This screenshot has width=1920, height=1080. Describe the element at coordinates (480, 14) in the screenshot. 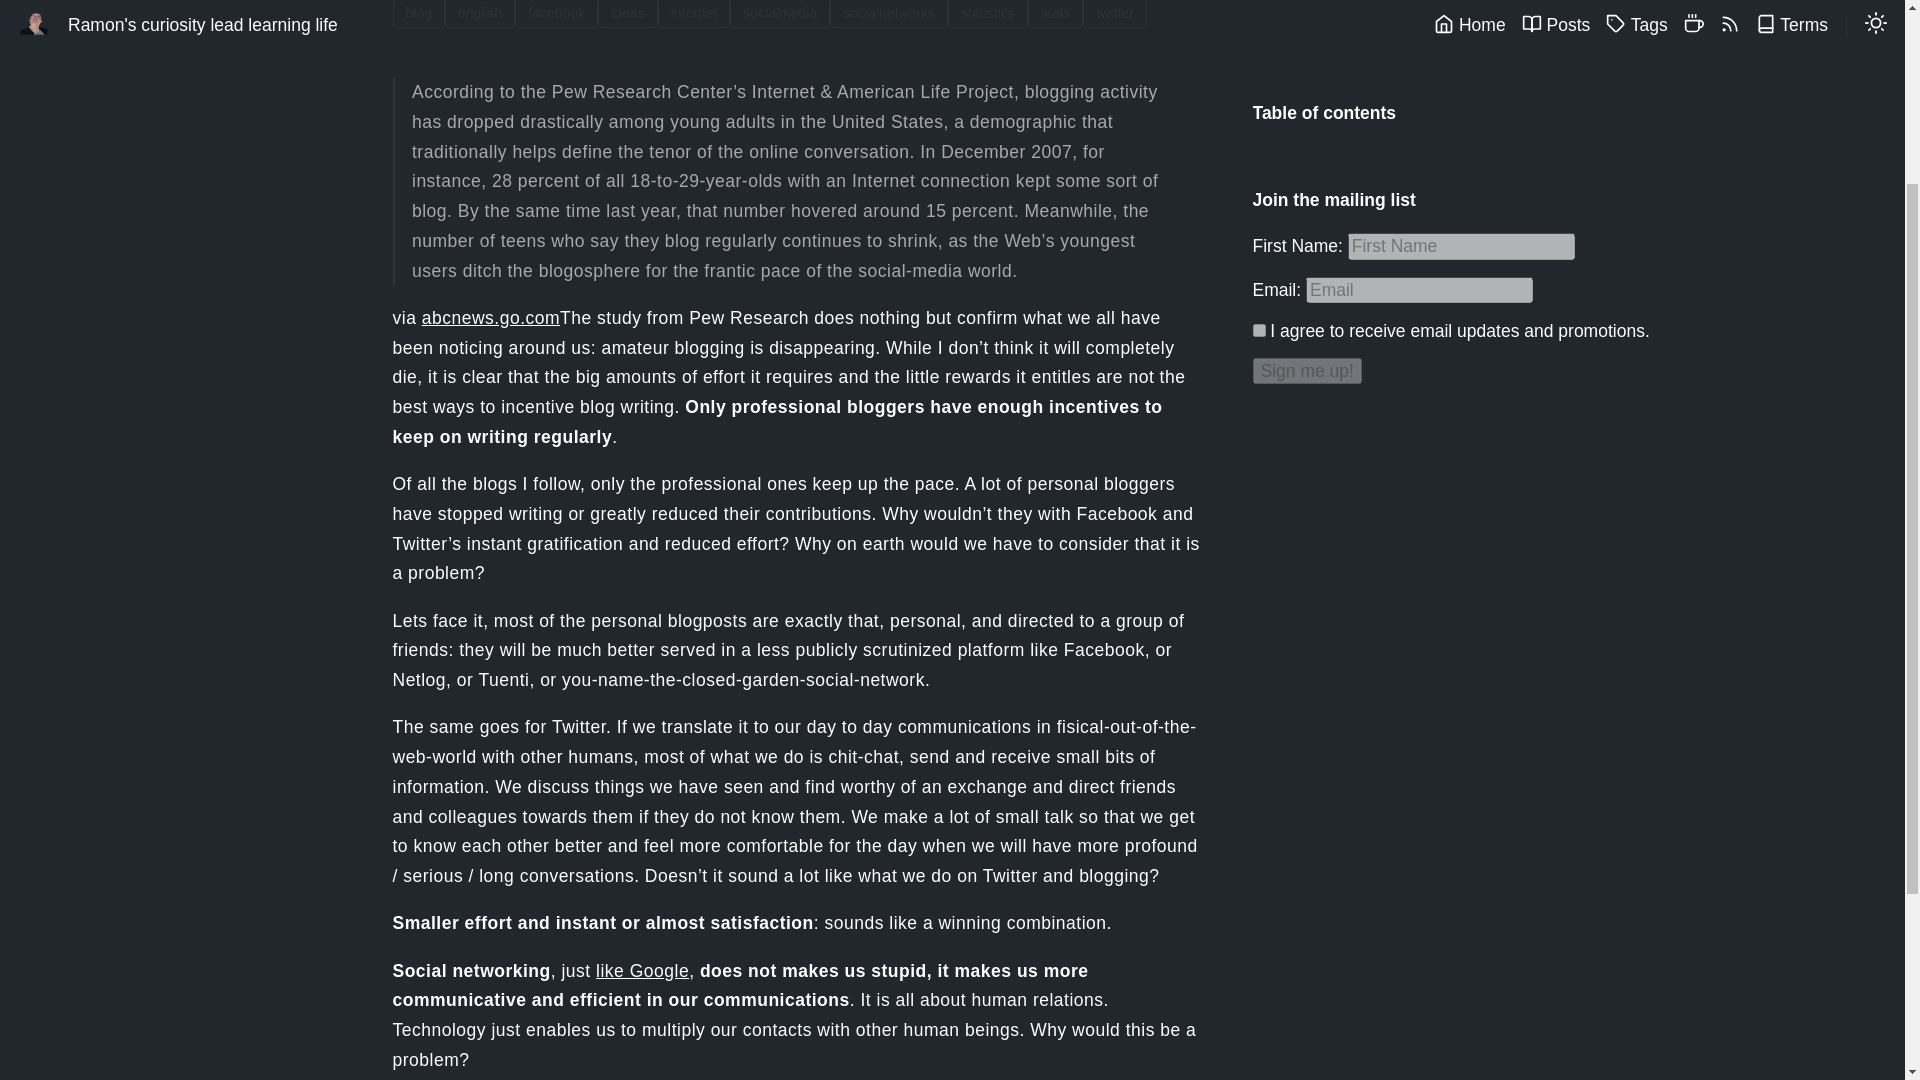

I see `english` at that location.